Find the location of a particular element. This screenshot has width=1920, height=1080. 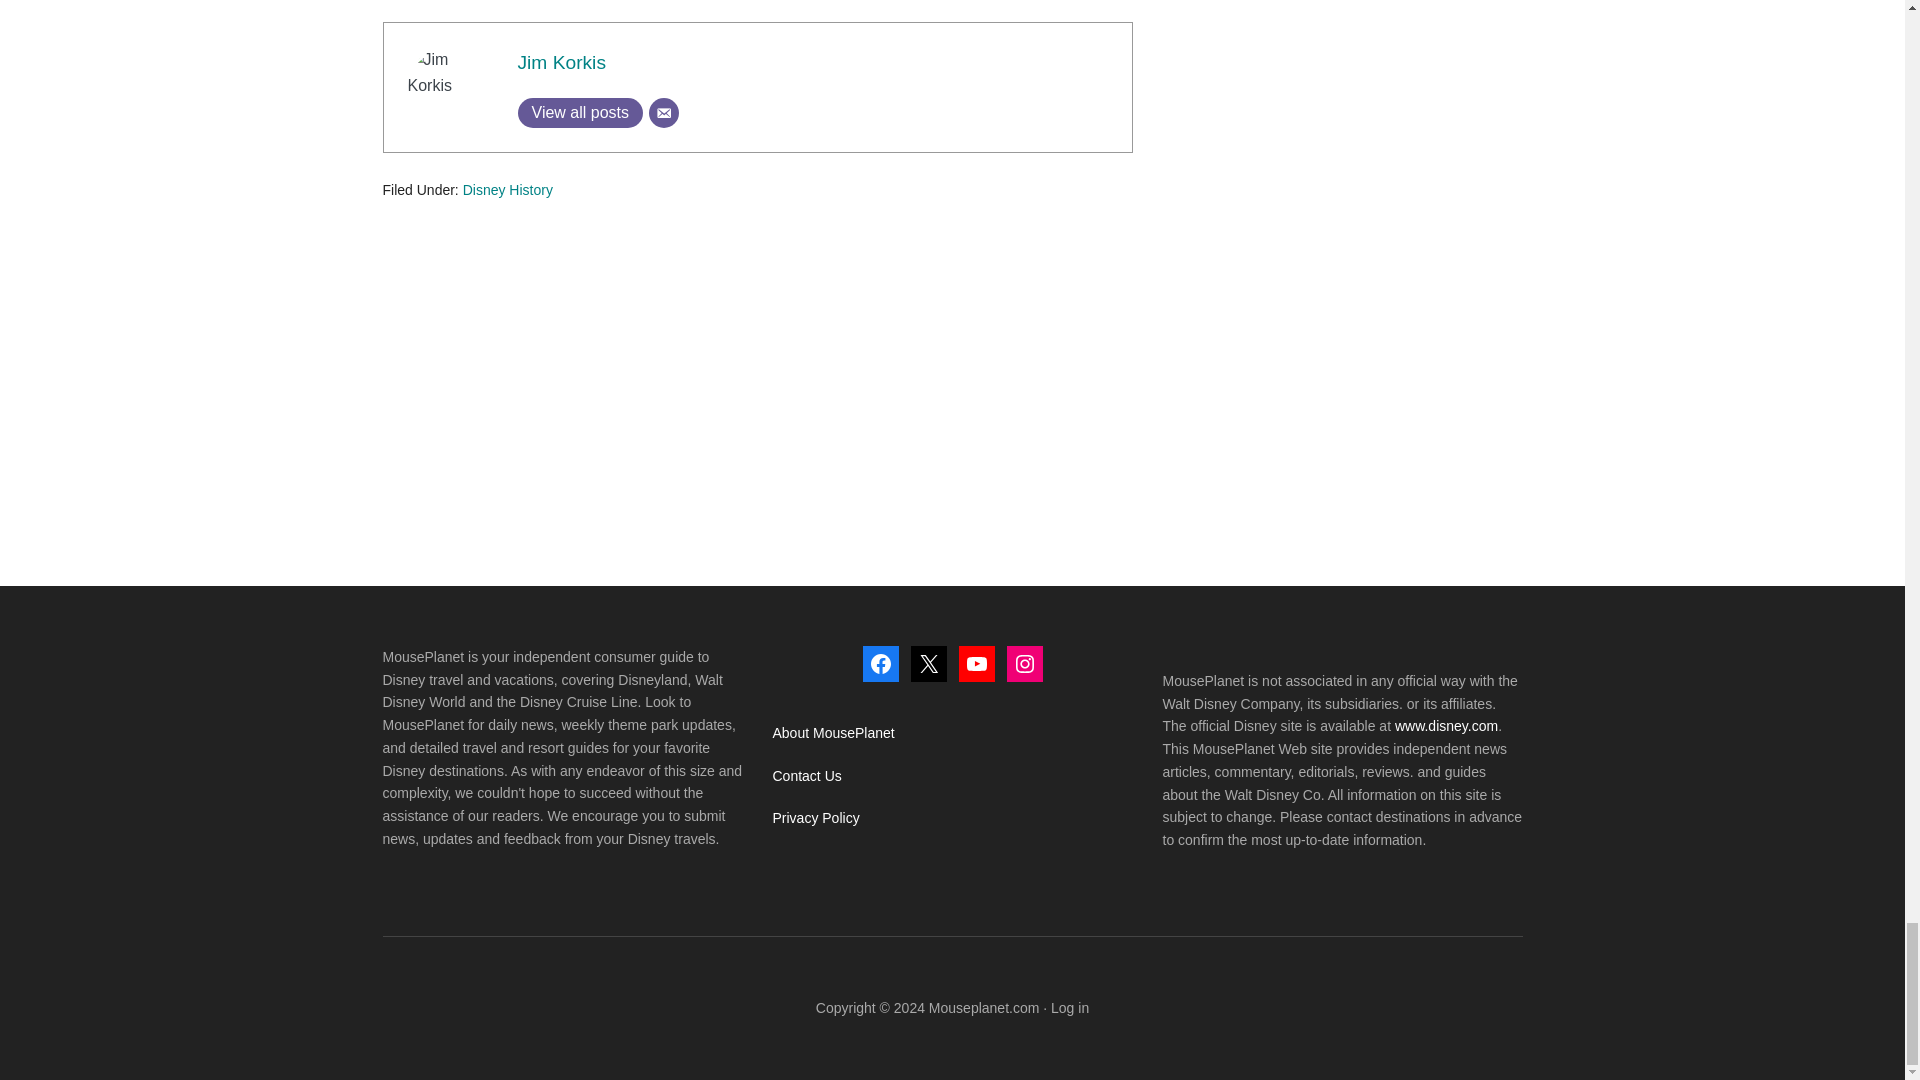

Contact Us is located at coordinates (806, 776).